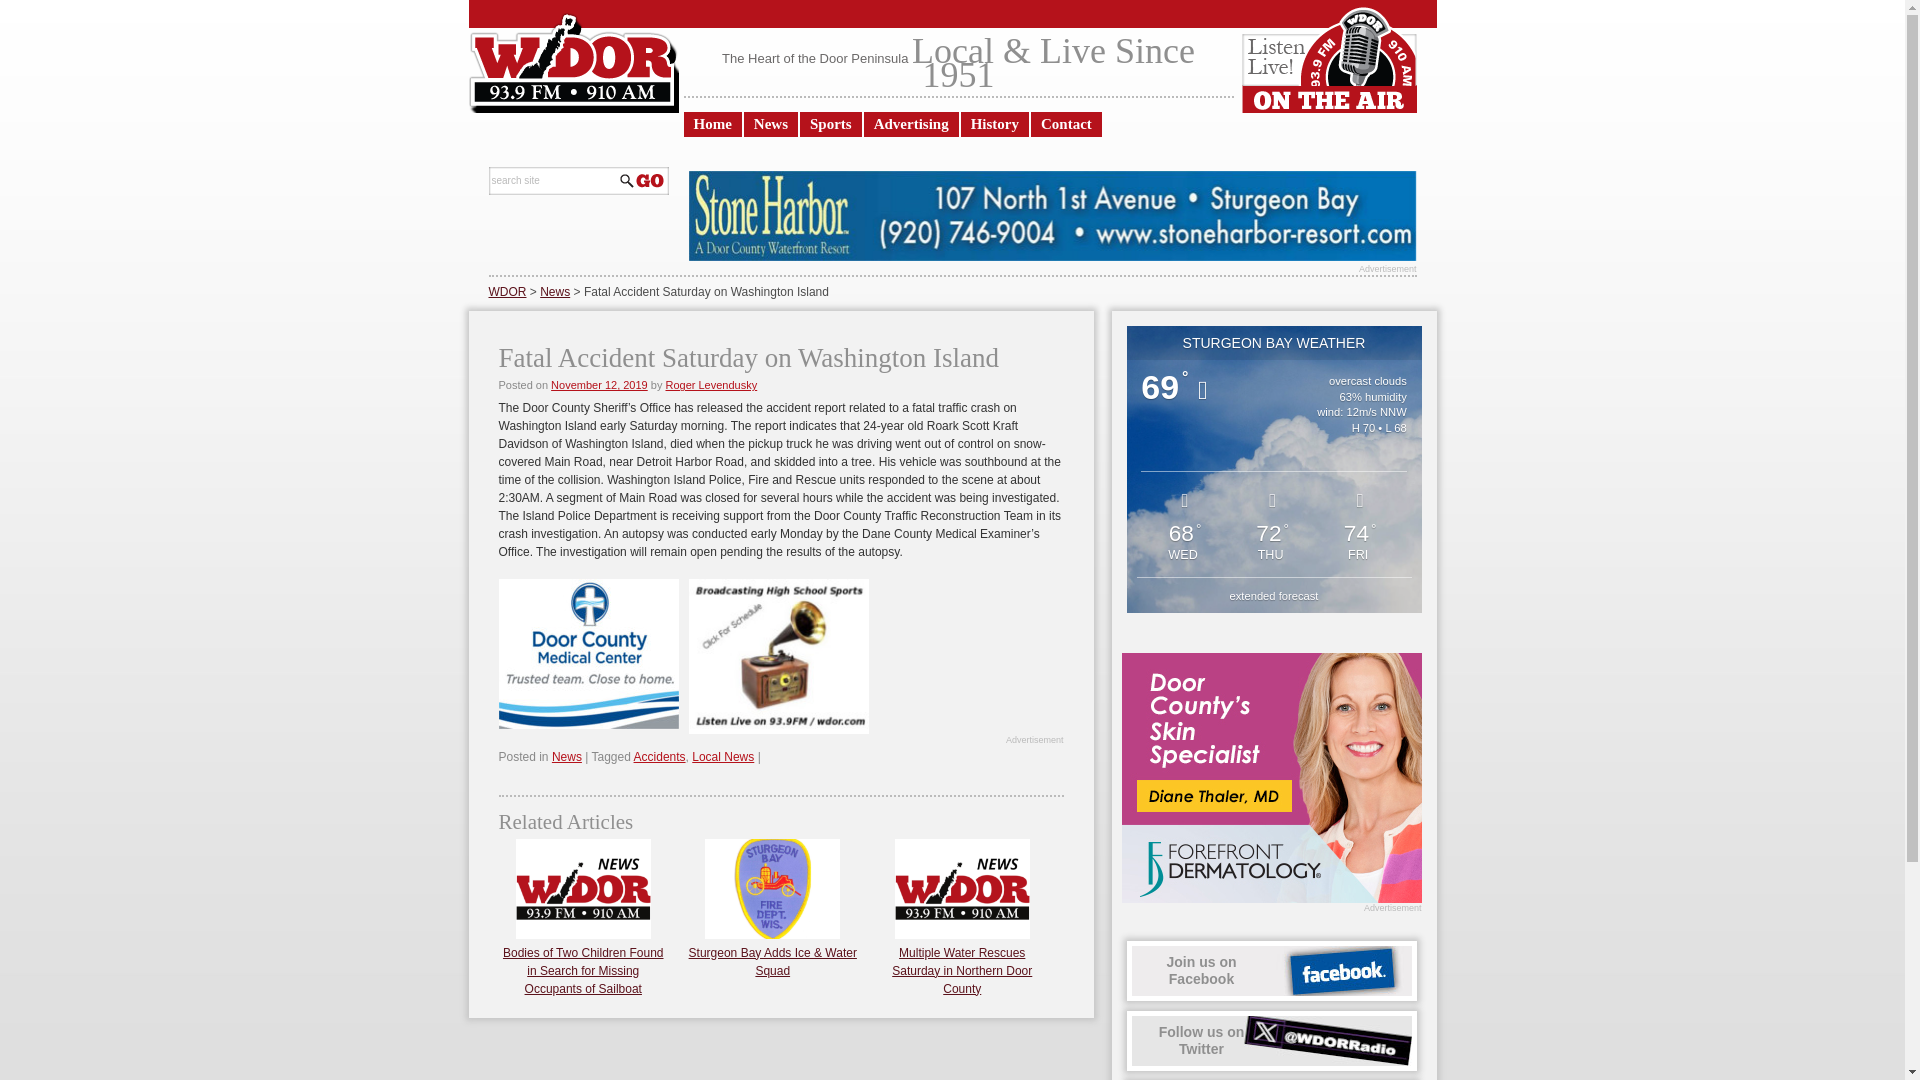 Image resolution: width=1920 pixels, height=1080 pixels. What do you see at coordinates (777, 656) in the screenshot?
I see `Sports Schedule` at bounding box center [777, 656].